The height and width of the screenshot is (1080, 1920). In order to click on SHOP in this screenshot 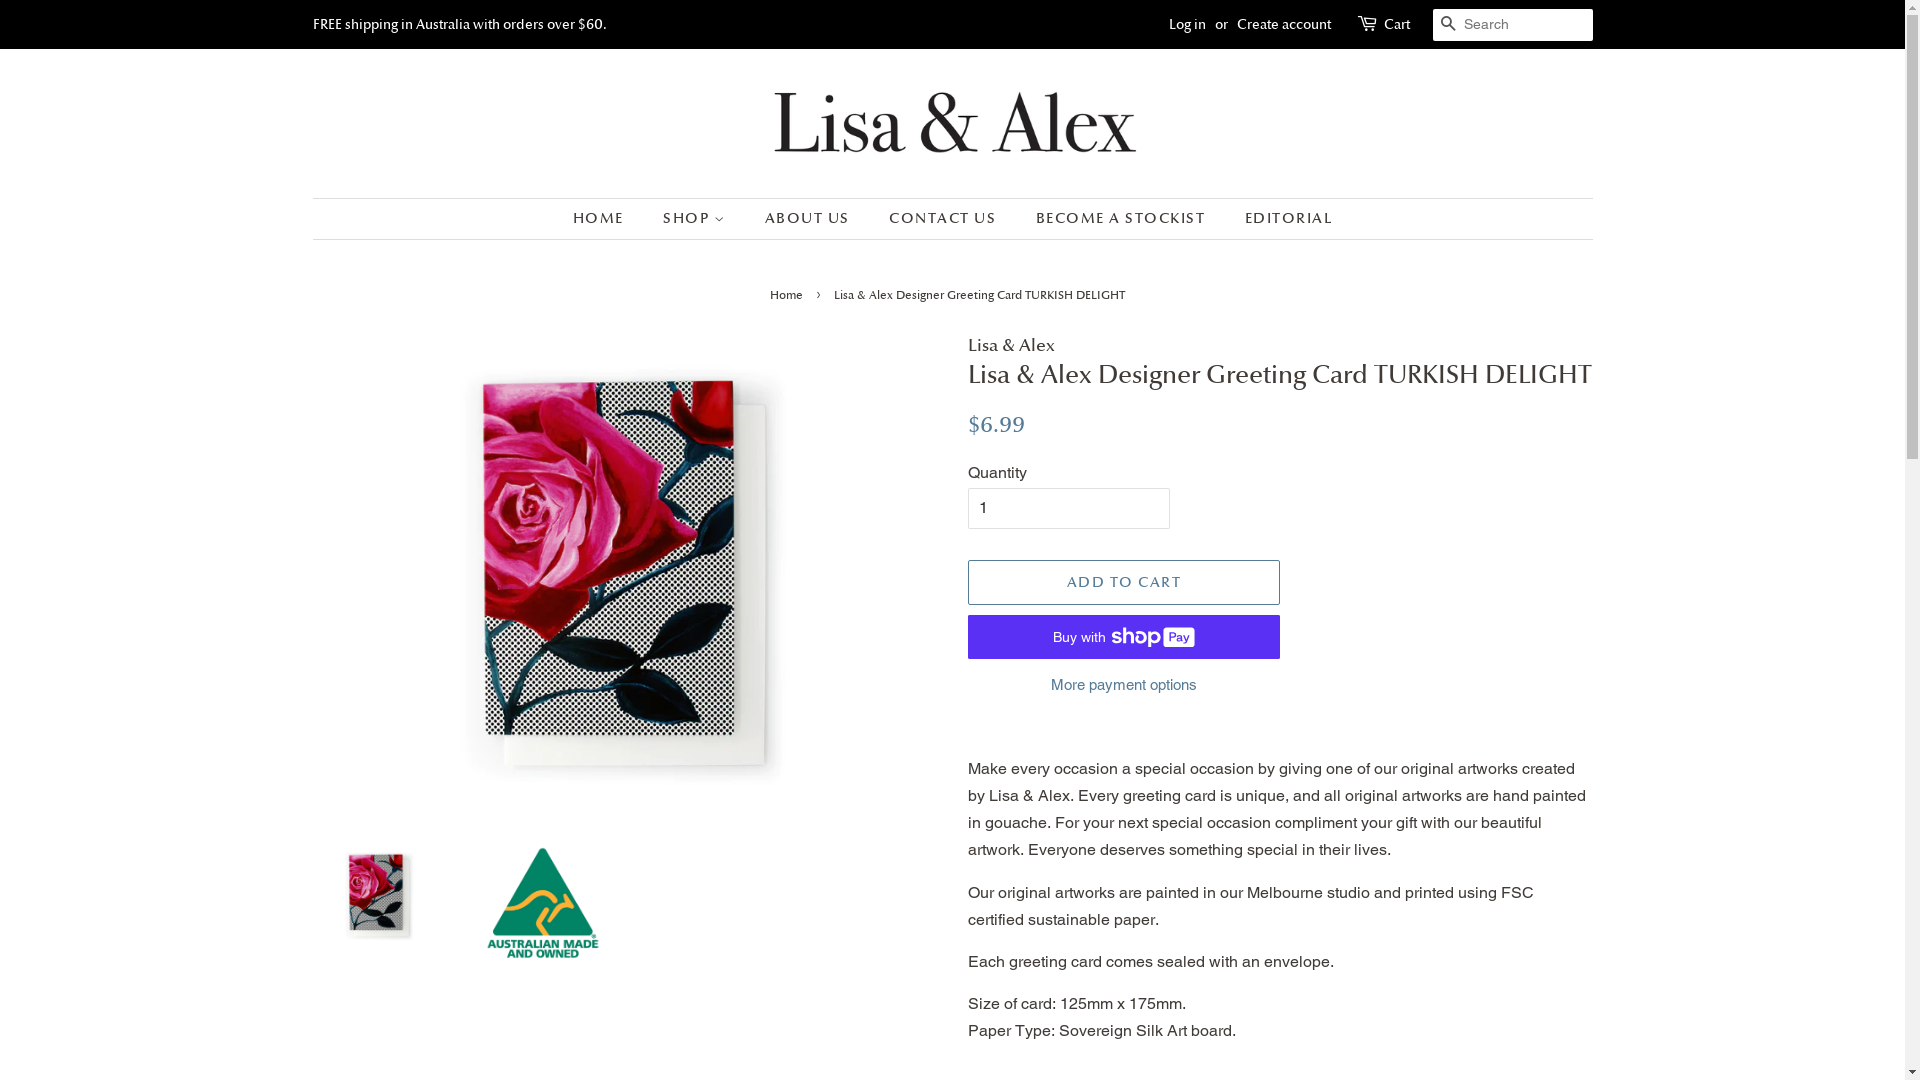, I will do `click(696, 219)`.